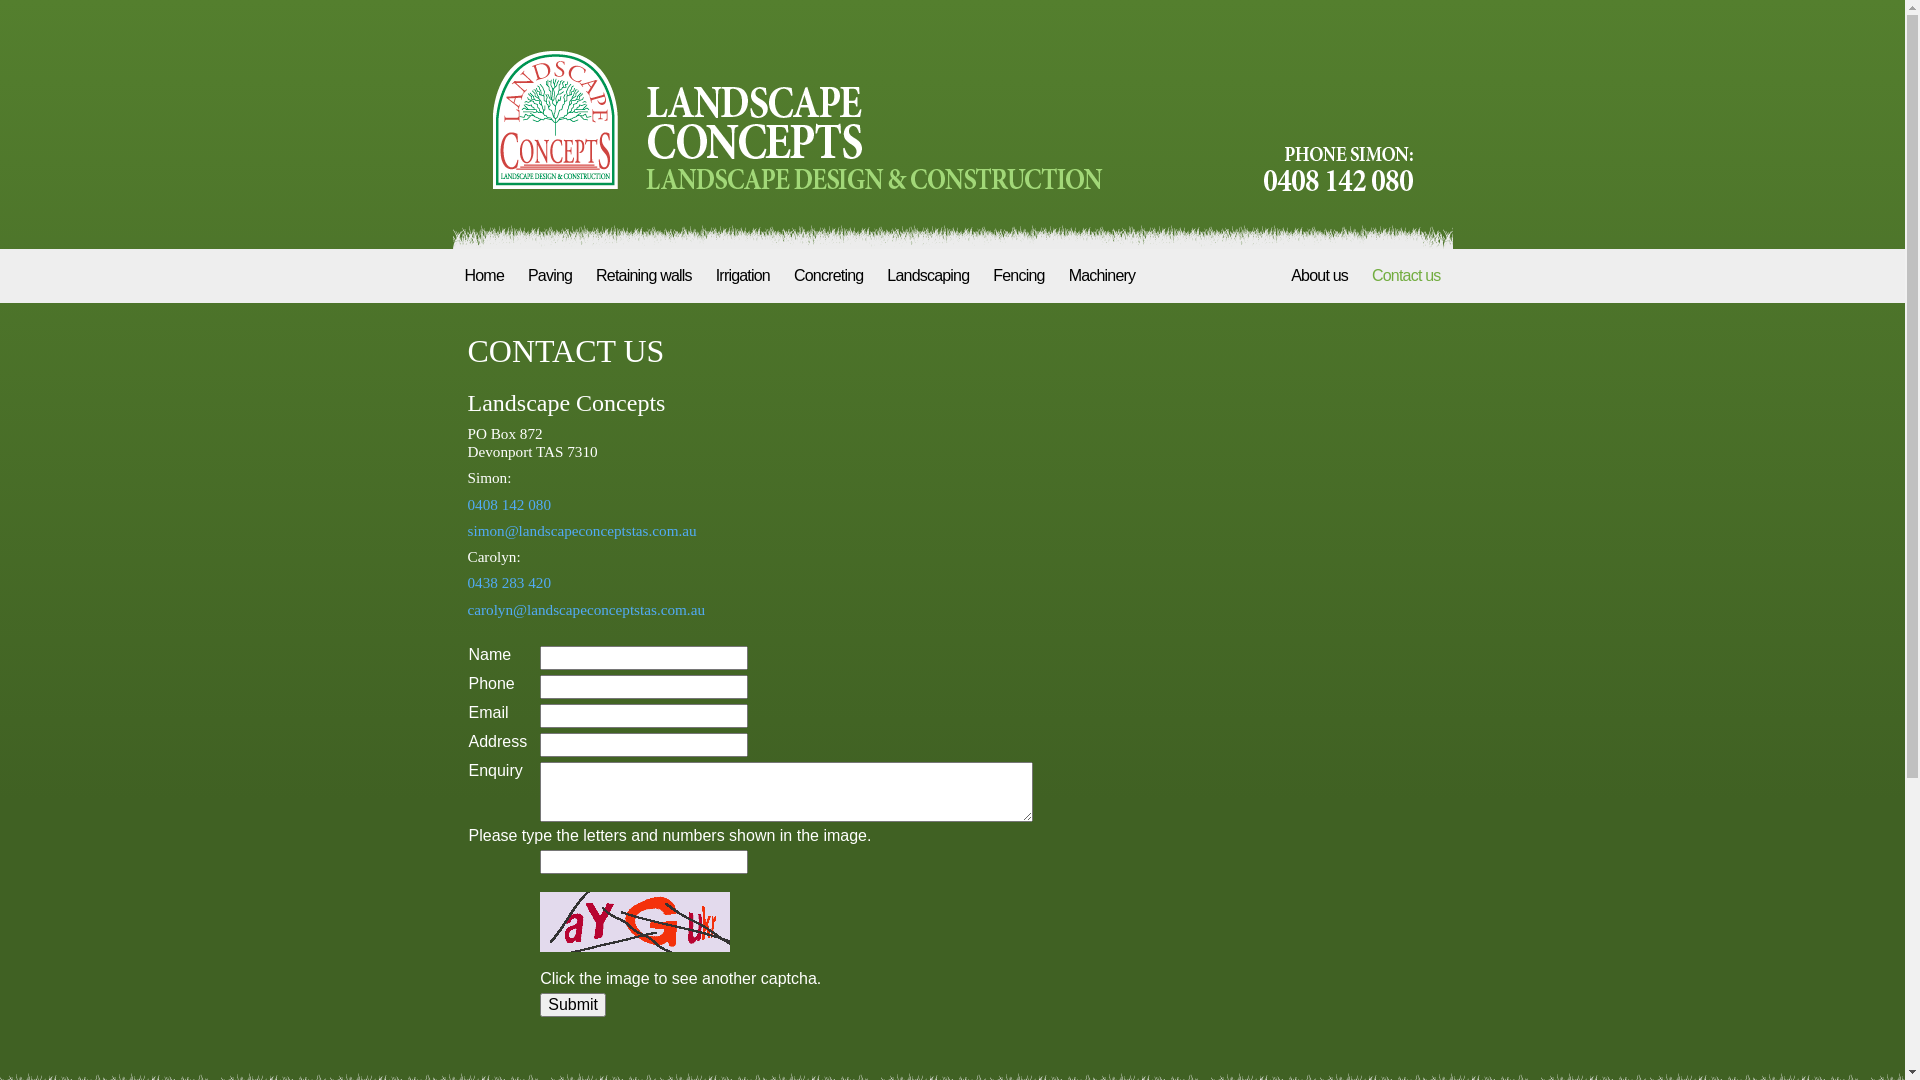  I want to click on carolyn@landscapeconceptstas.com.au, so click(586, 610).